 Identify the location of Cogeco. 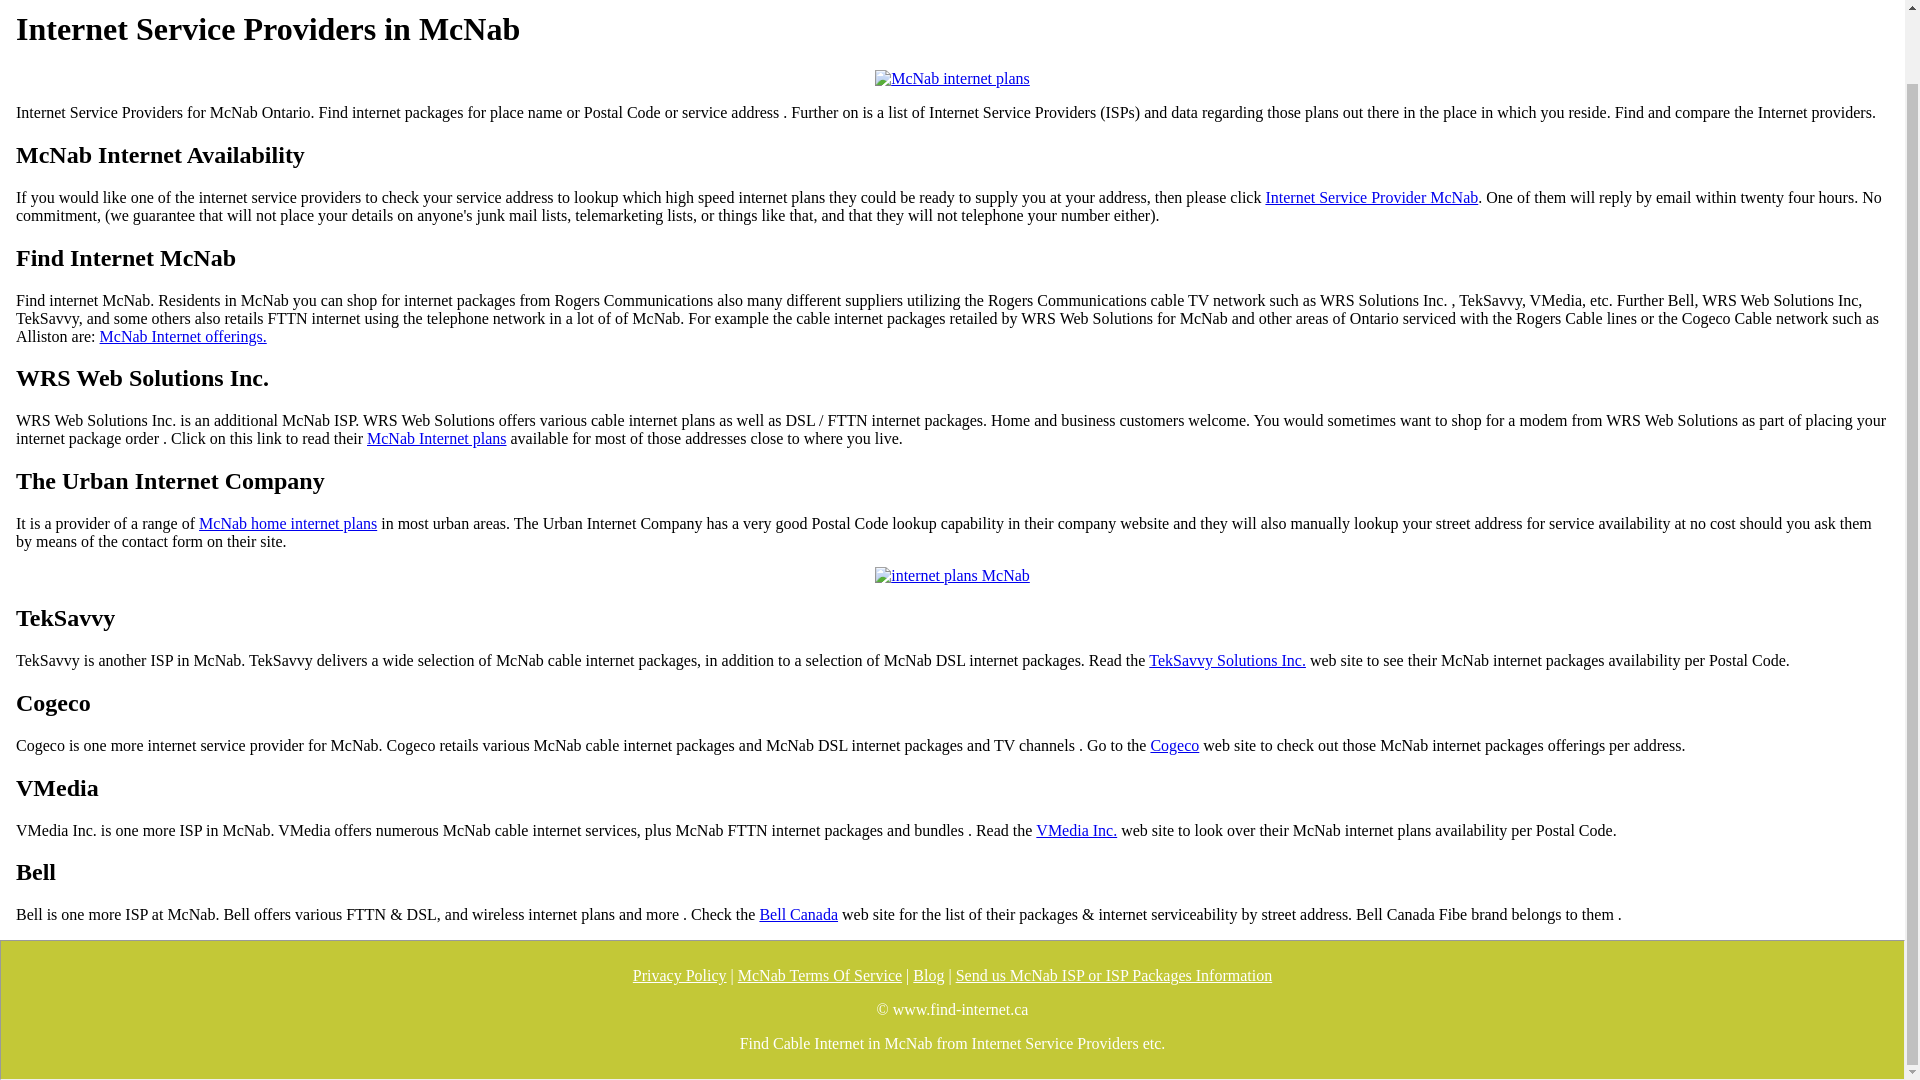
(1174, 745).